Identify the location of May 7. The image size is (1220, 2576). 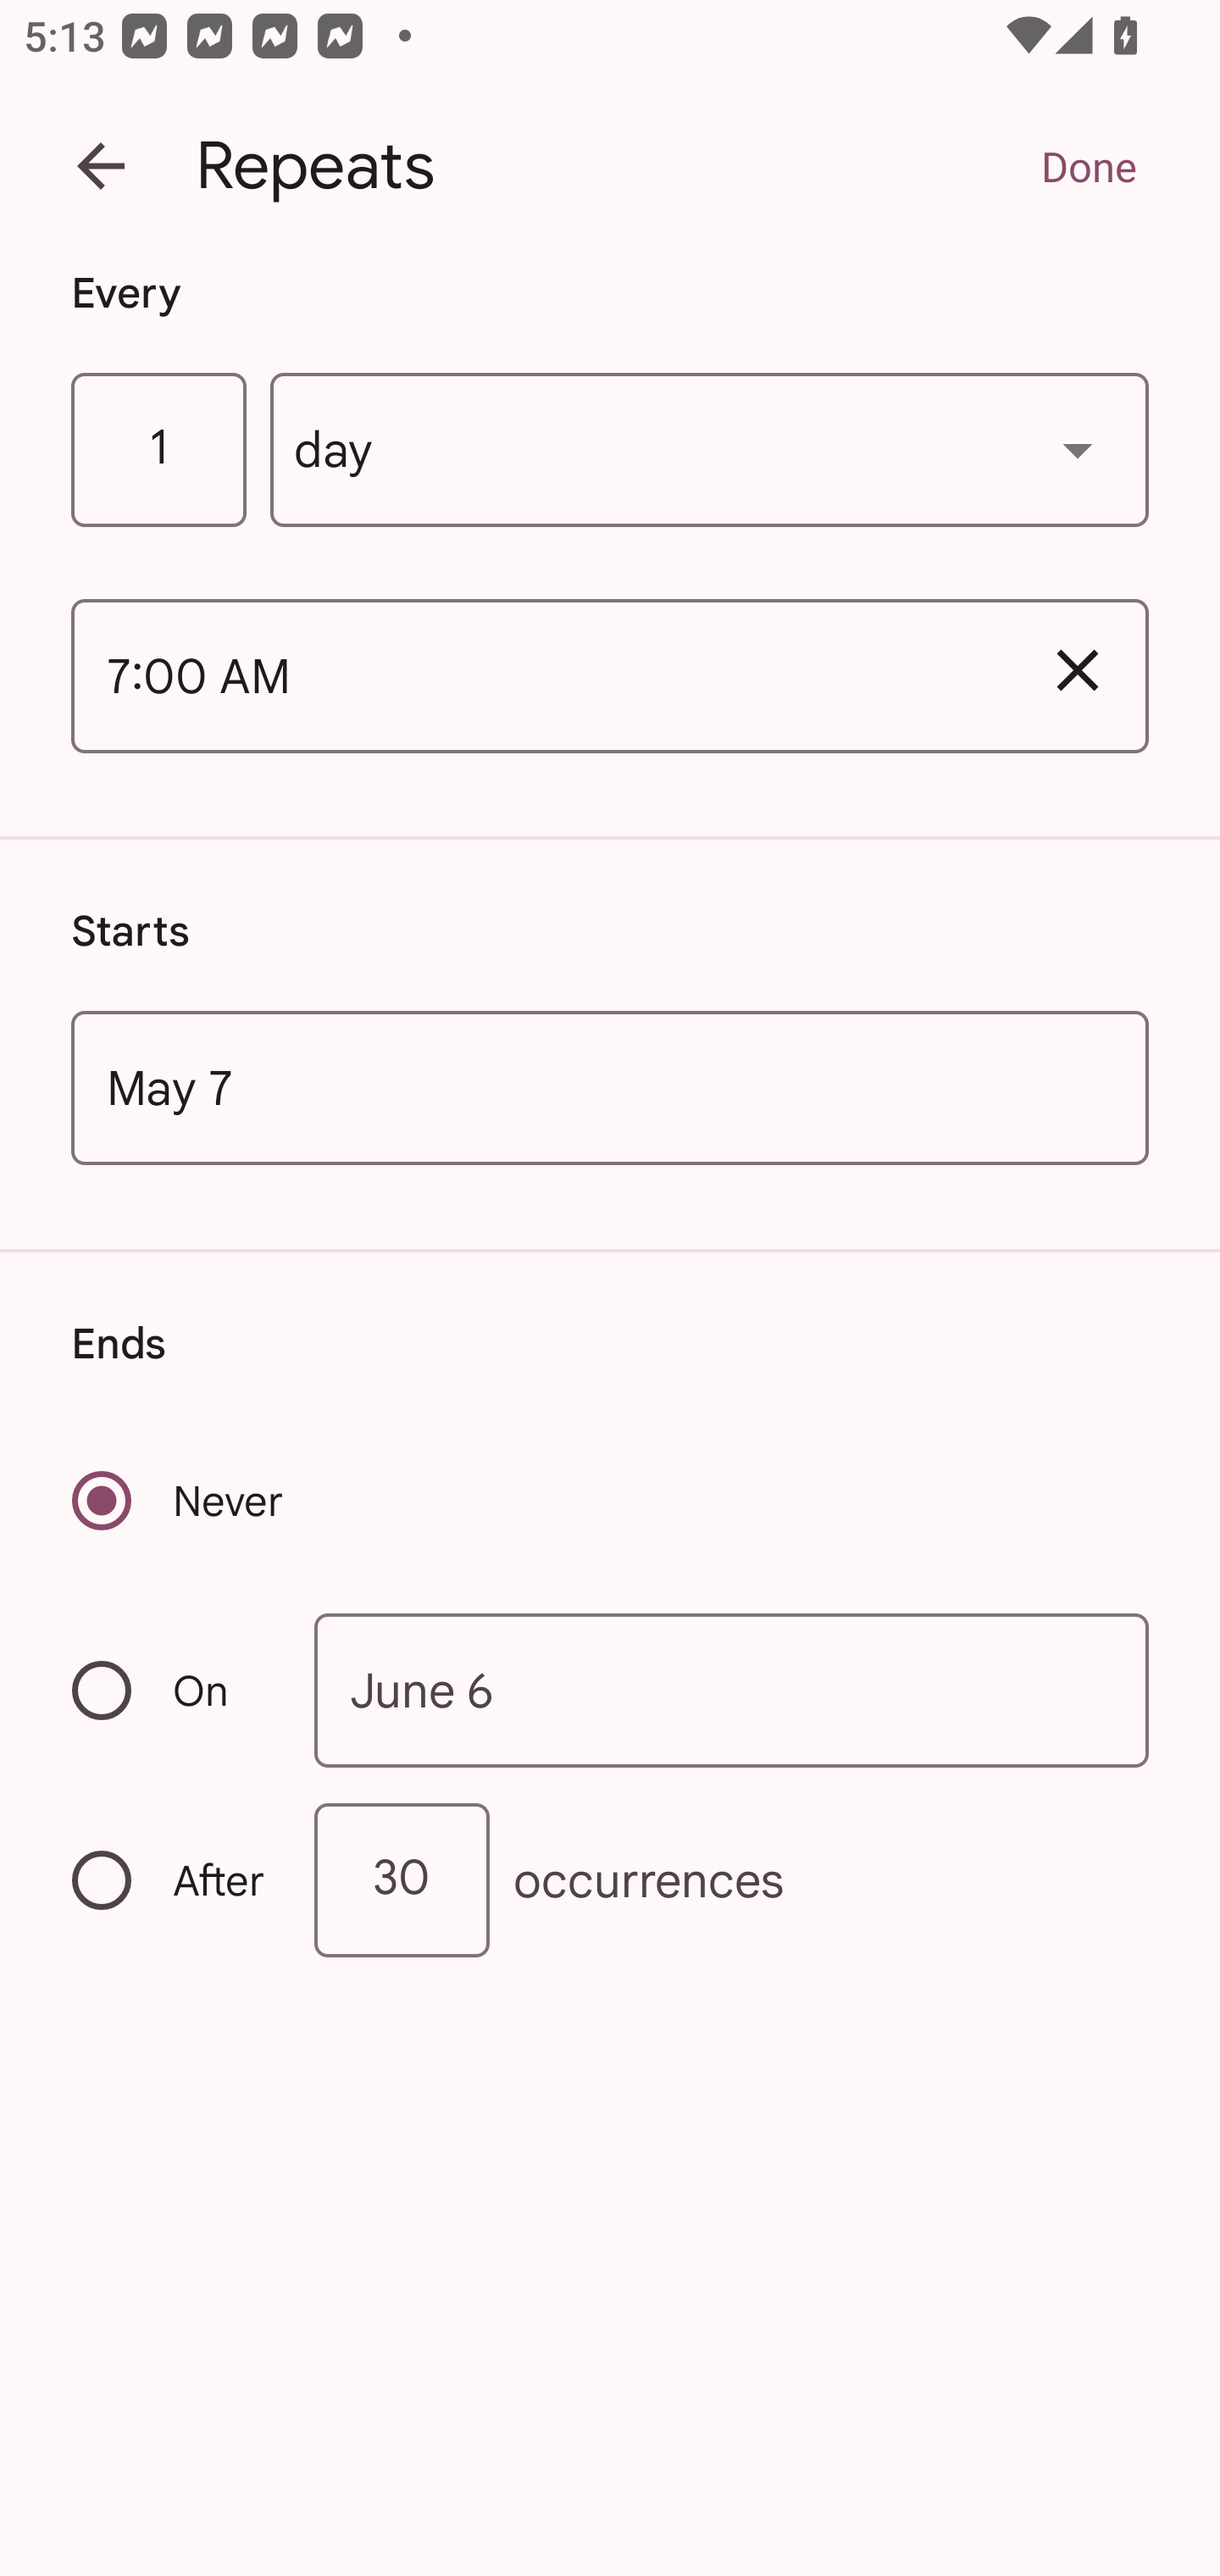
(610, 1086).